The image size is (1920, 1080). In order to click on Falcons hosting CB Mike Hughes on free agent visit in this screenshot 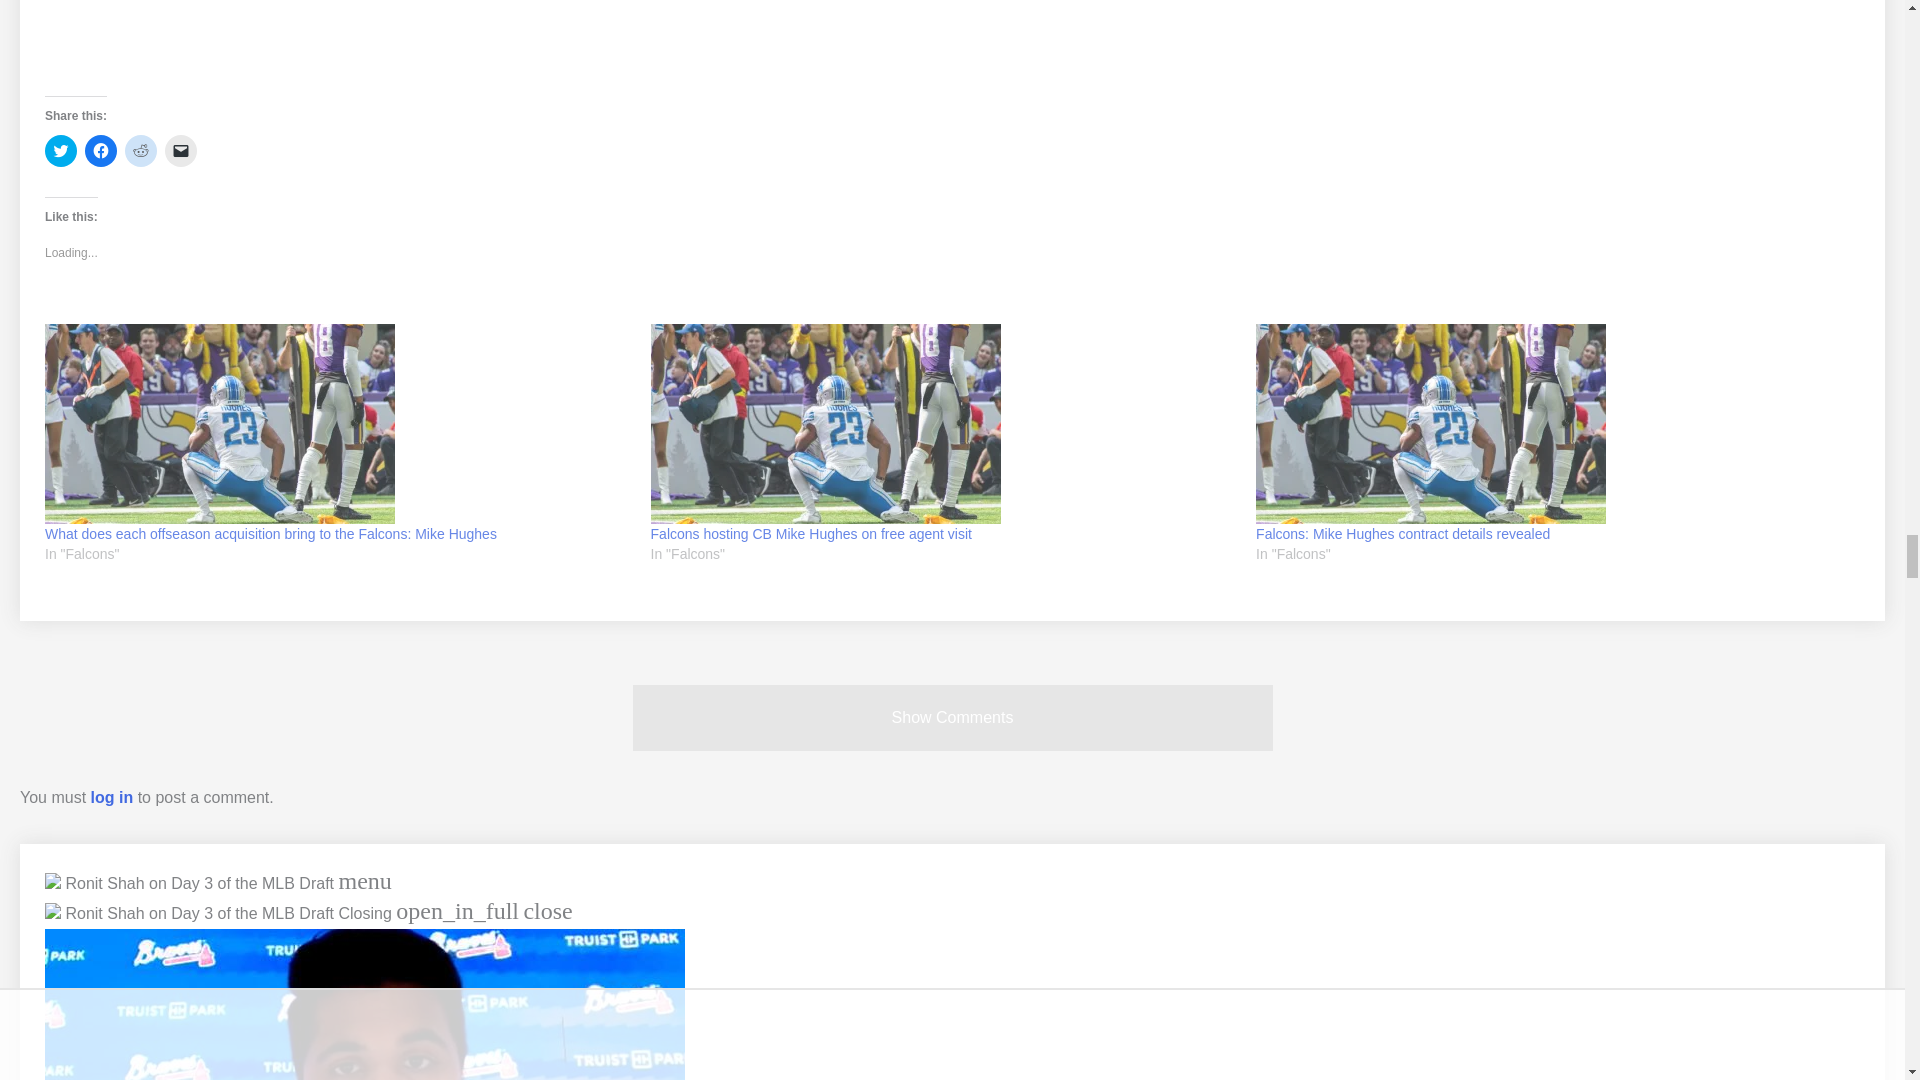, I will do `click(943, 424)`.